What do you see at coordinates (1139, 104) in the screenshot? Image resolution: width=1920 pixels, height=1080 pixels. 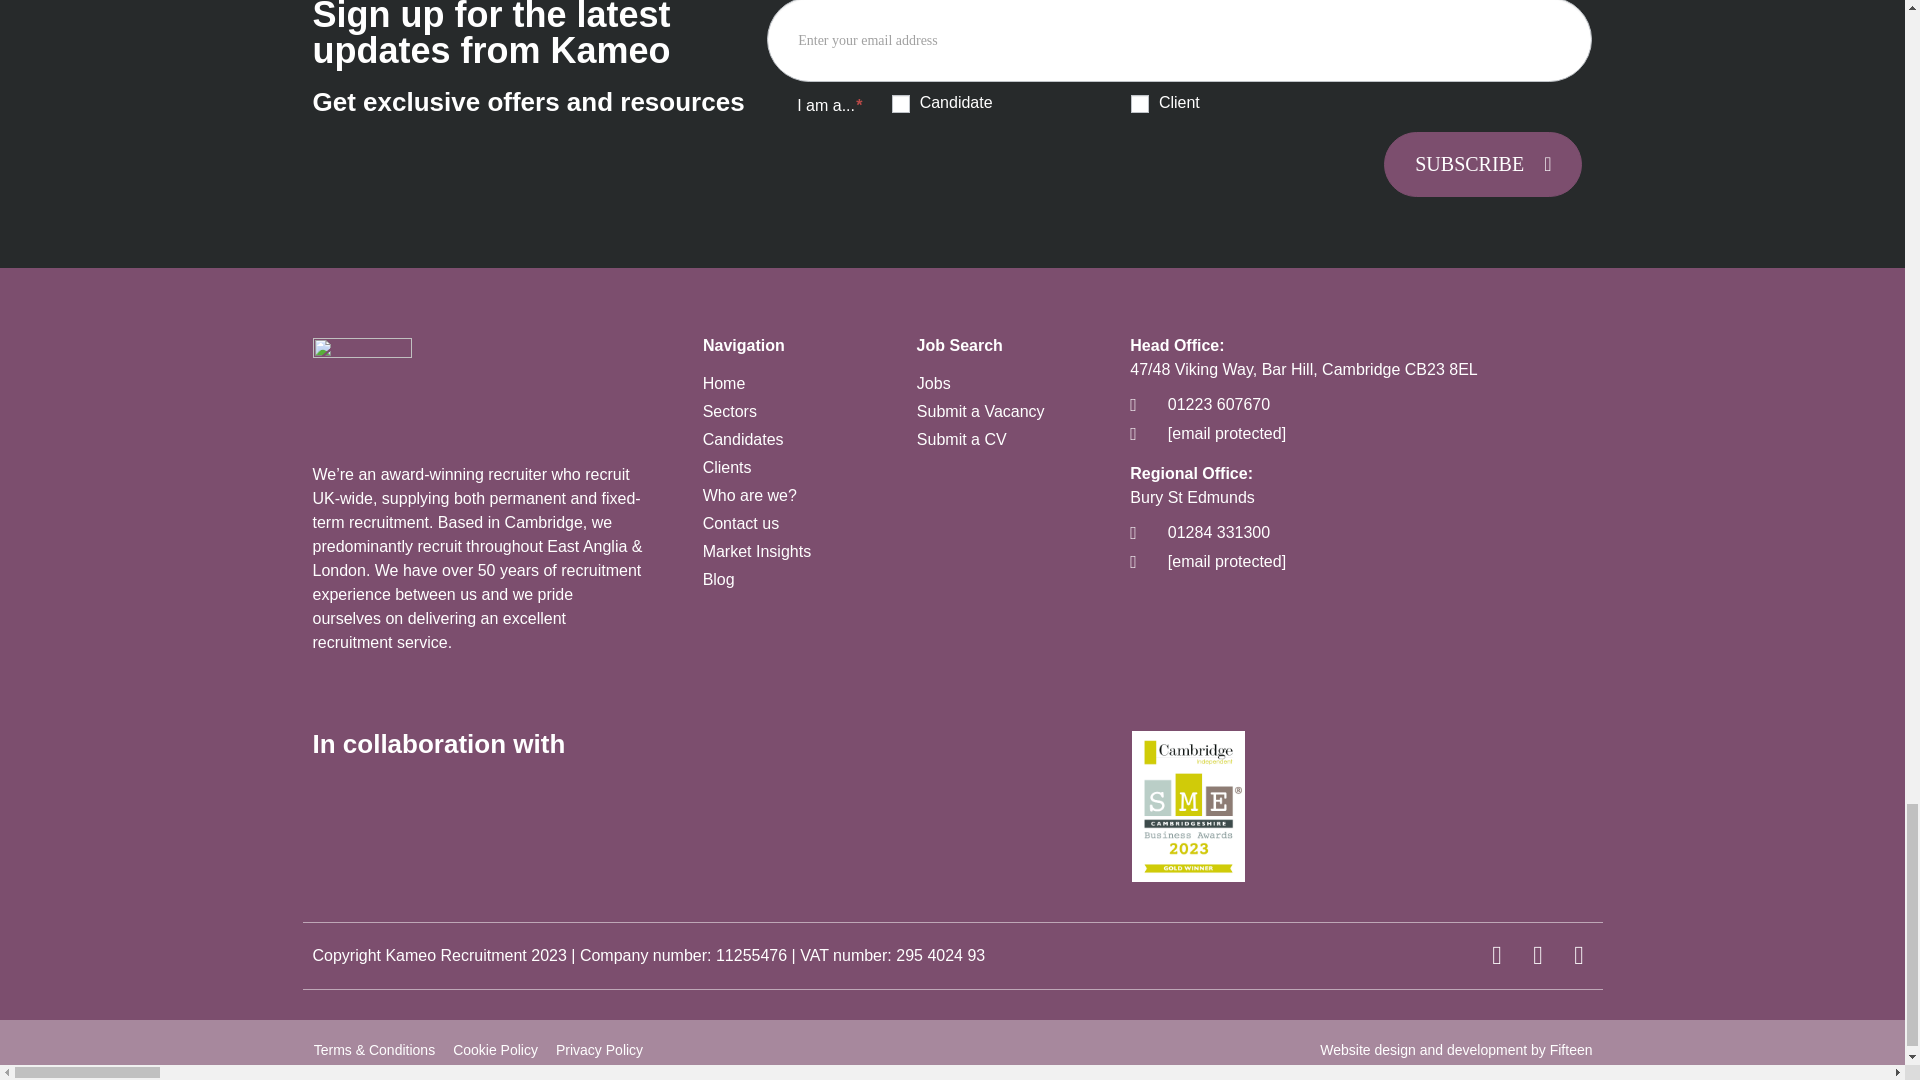 I see `Client` at bounding box center [1139, 104].